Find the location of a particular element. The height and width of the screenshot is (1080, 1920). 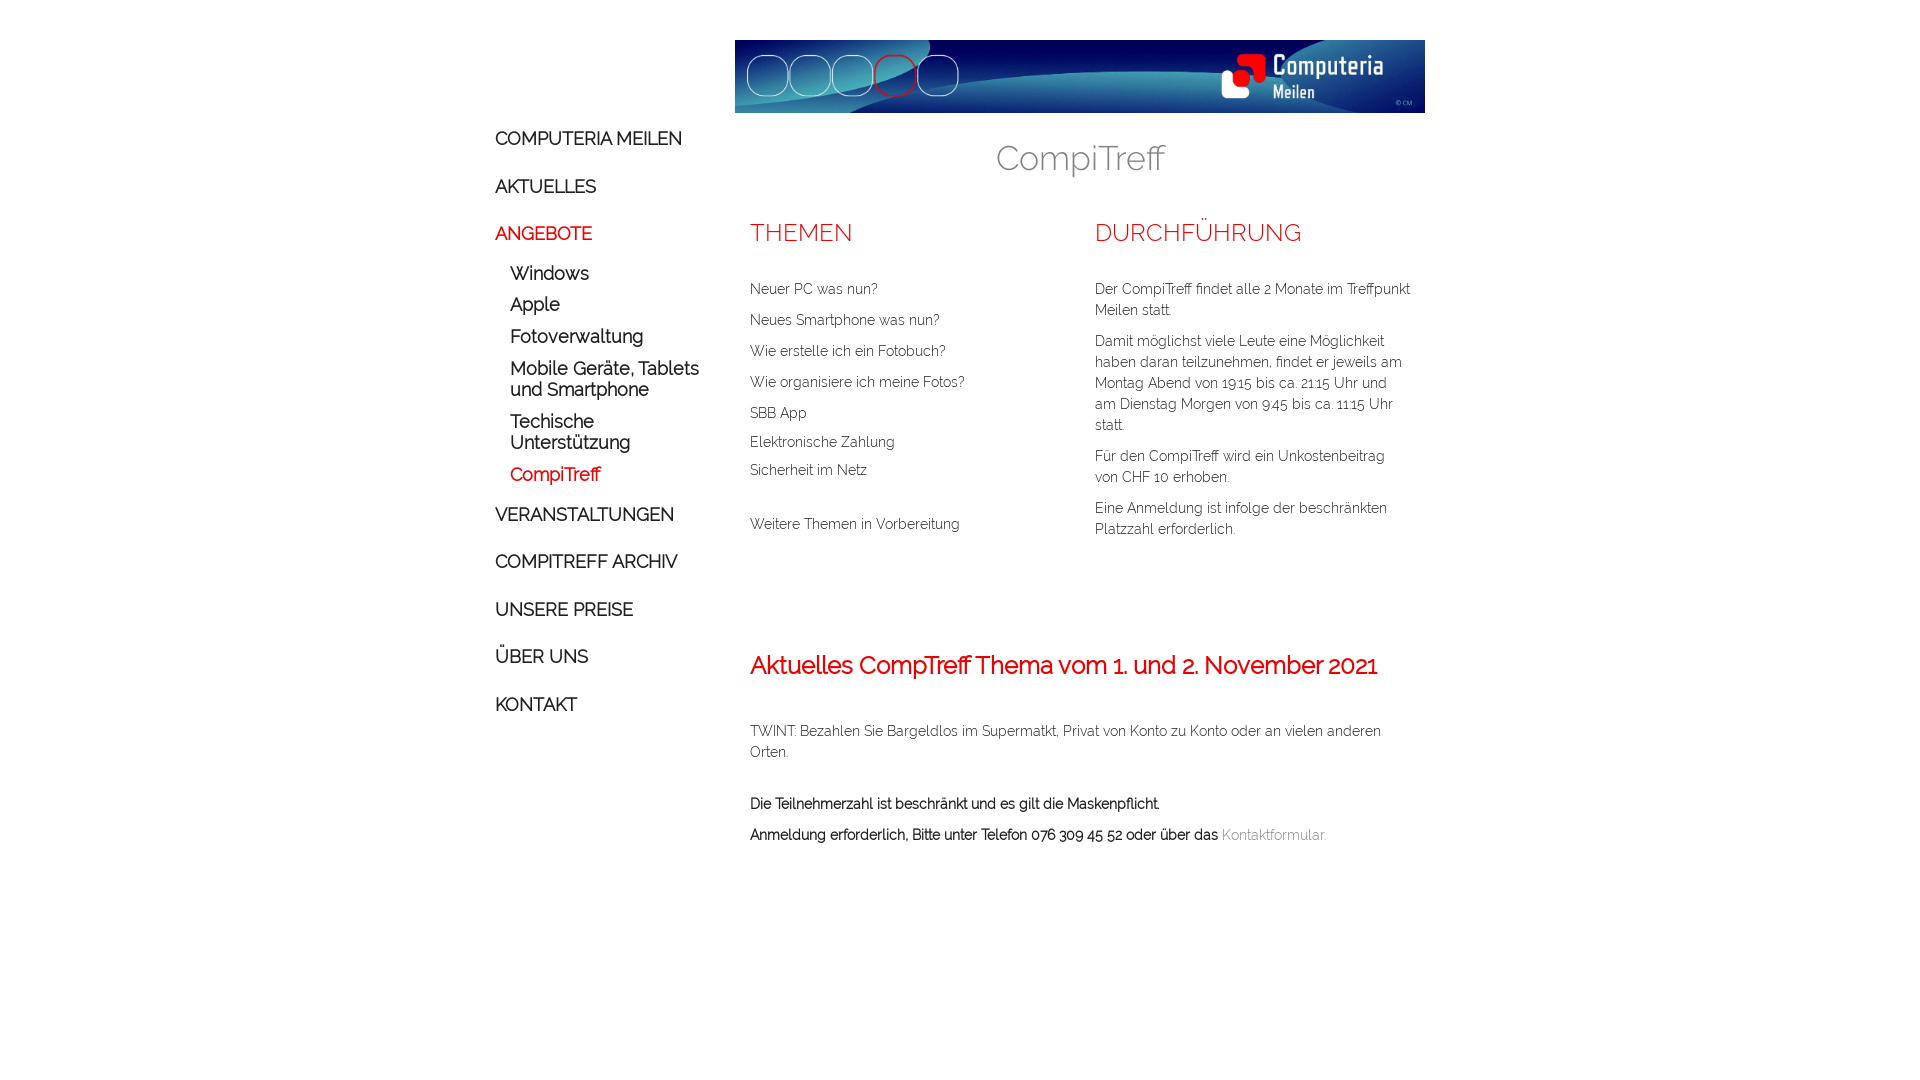

COMPITREFF ARCHIV is located at coordinates (600, 562).